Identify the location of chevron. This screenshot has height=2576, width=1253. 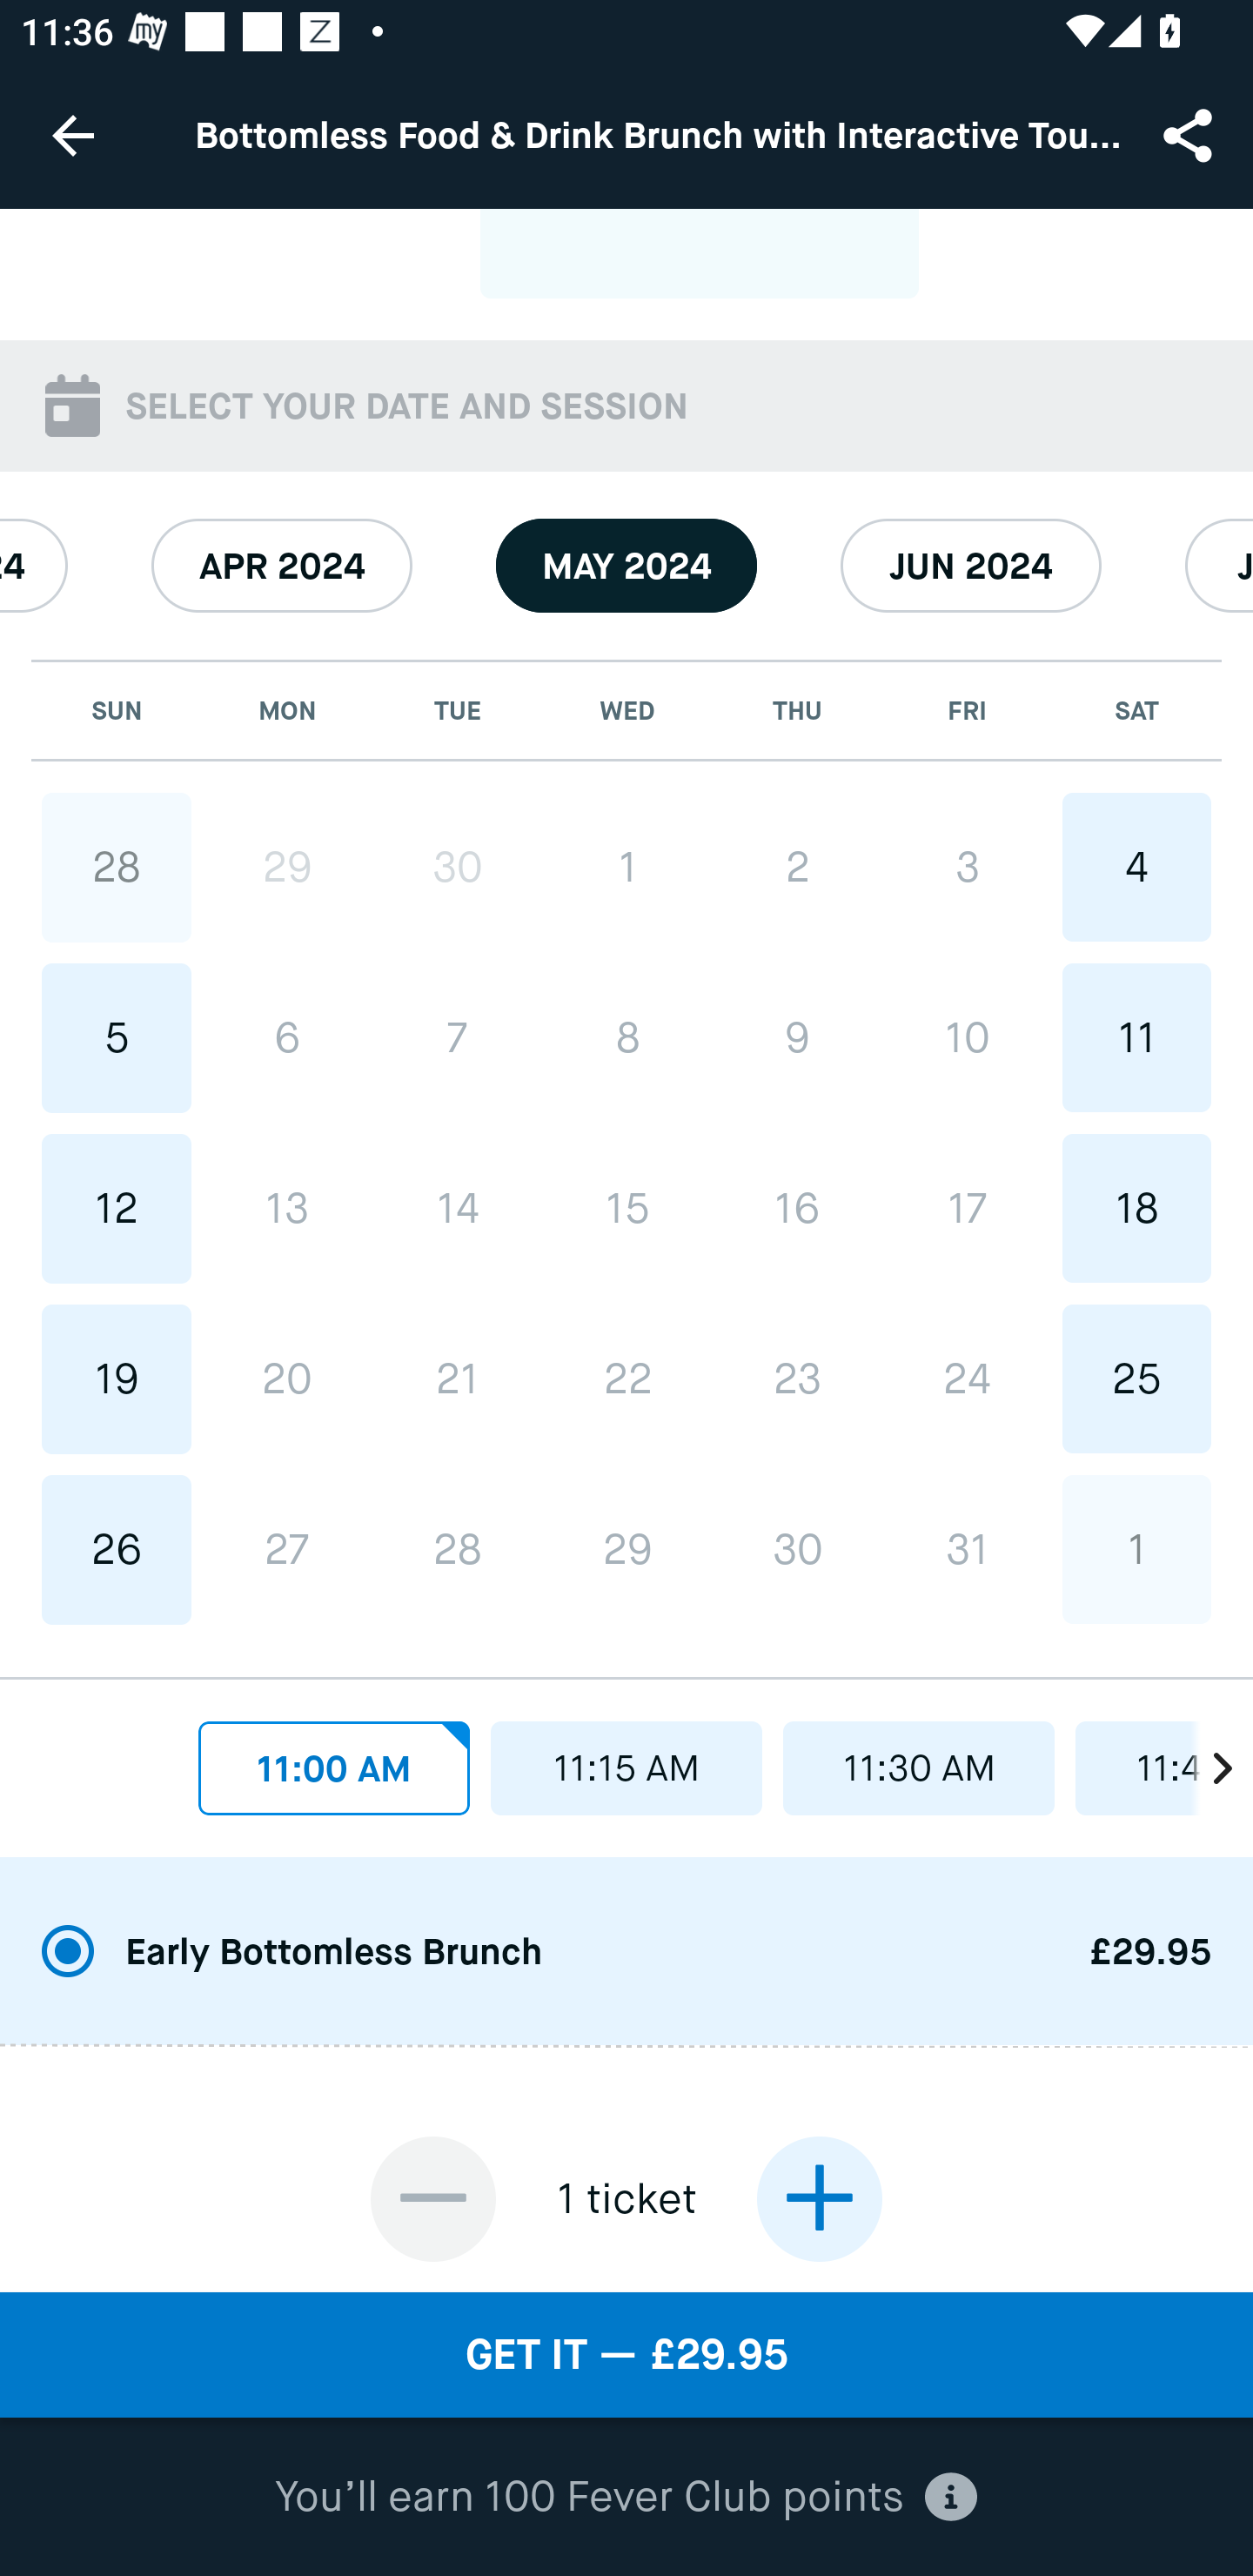
(1206, 1760).